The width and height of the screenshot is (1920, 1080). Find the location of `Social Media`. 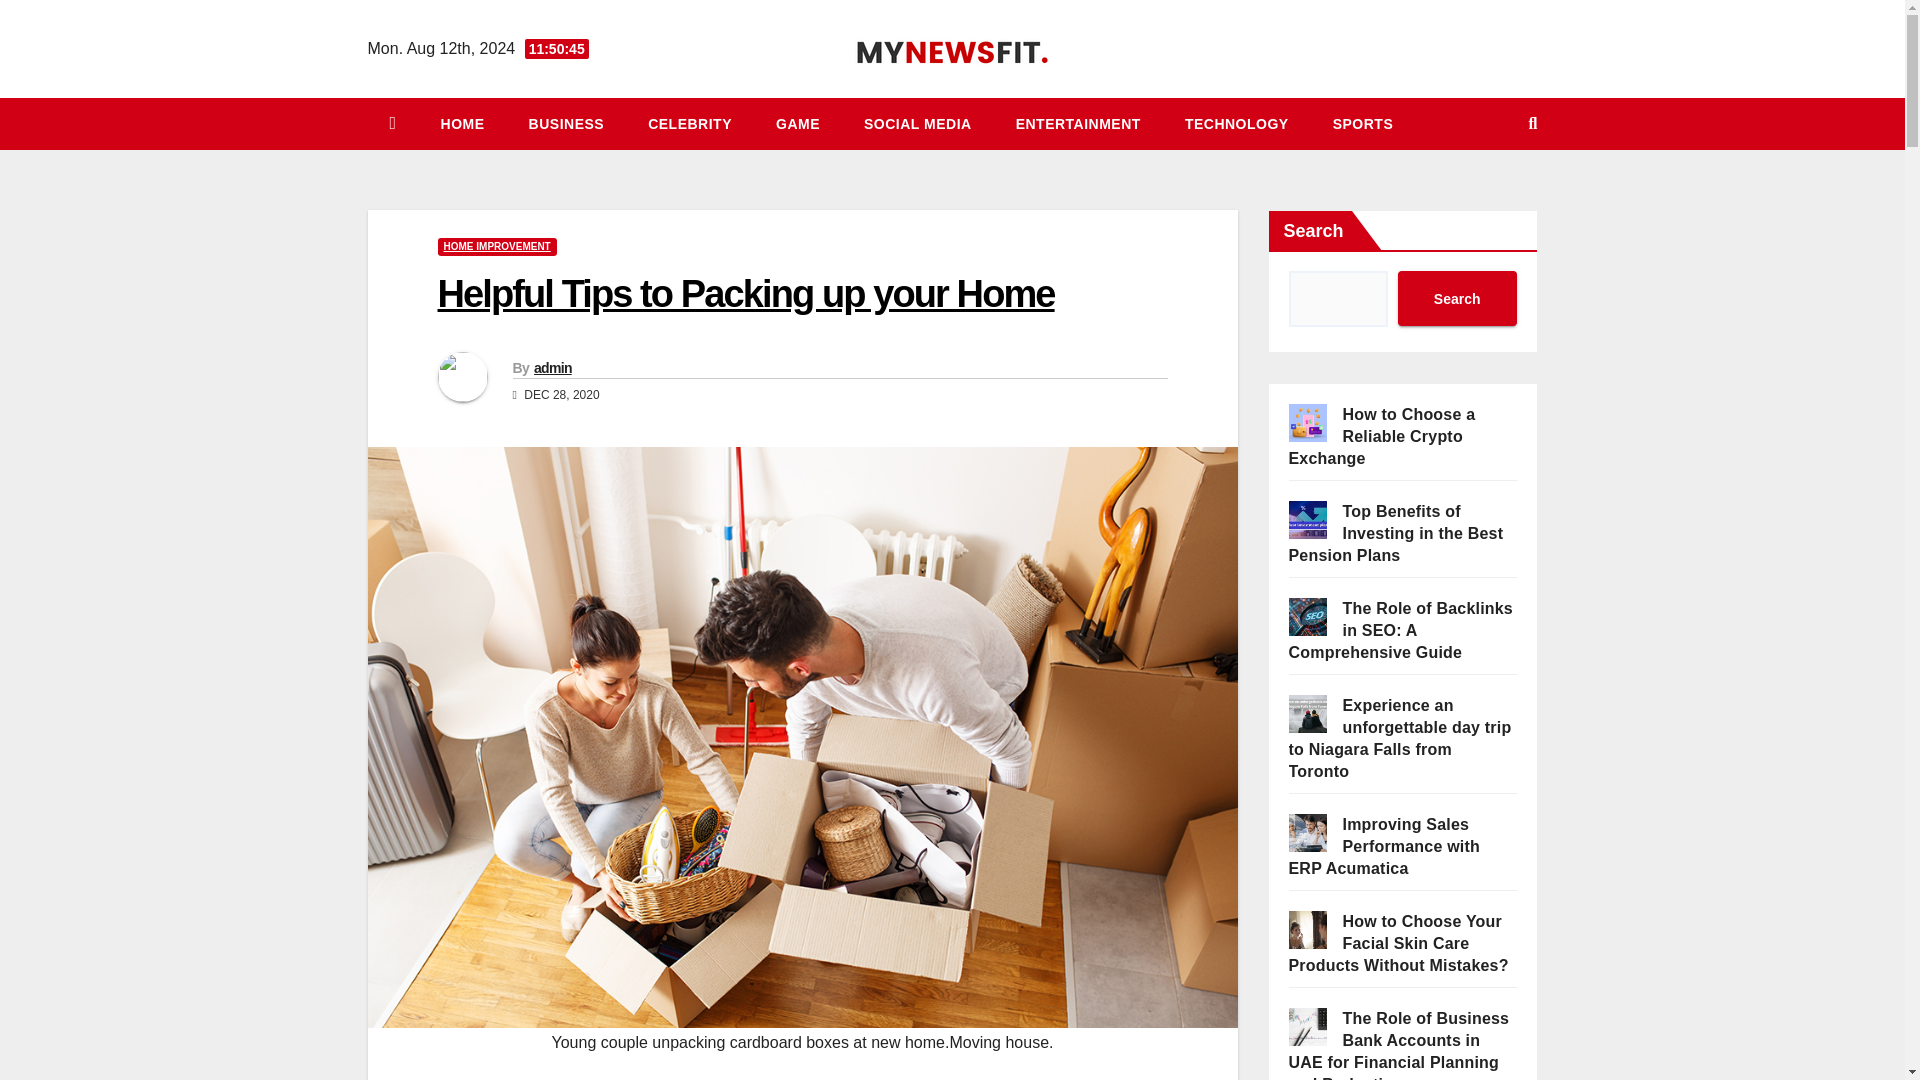

Social Media is located at coordinates (918, 124).